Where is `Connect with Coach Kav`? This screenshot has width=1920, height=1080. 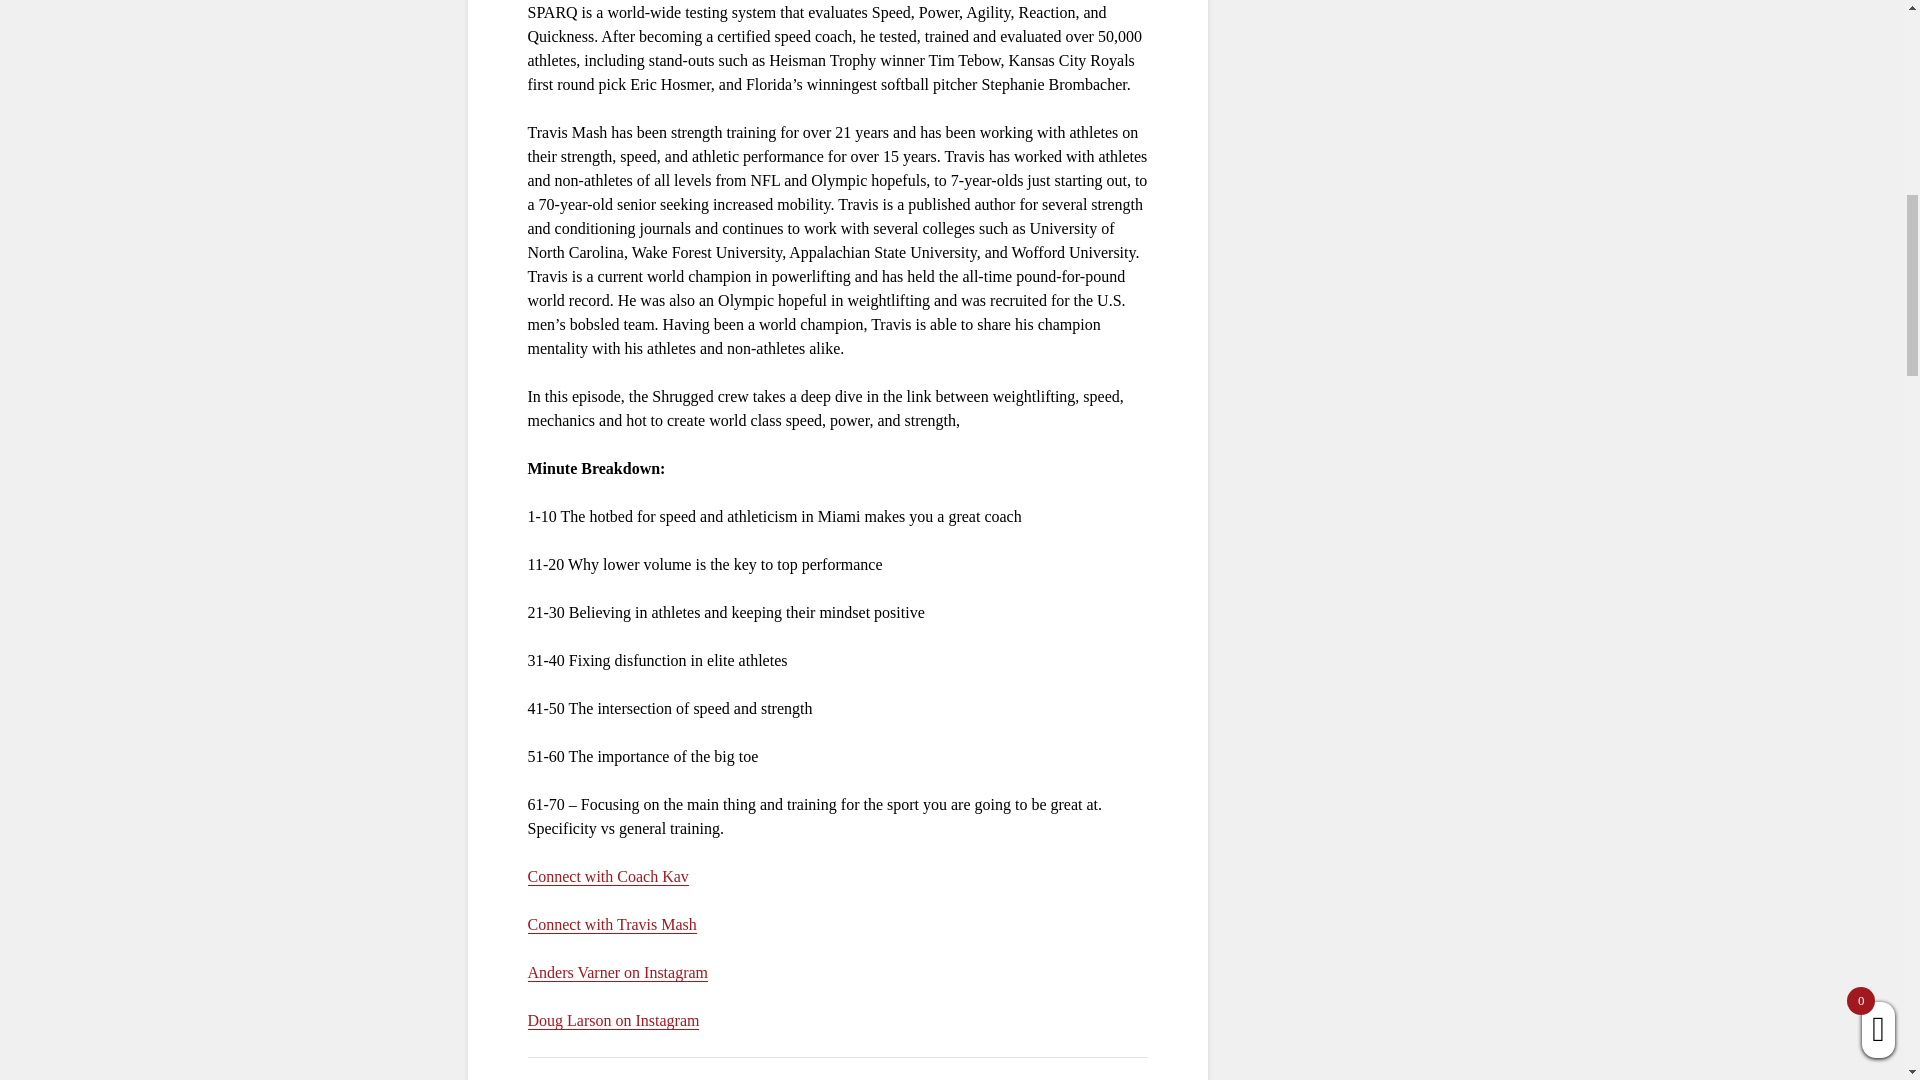
Connect with Coach Kav is located at coordinates (608, 876).